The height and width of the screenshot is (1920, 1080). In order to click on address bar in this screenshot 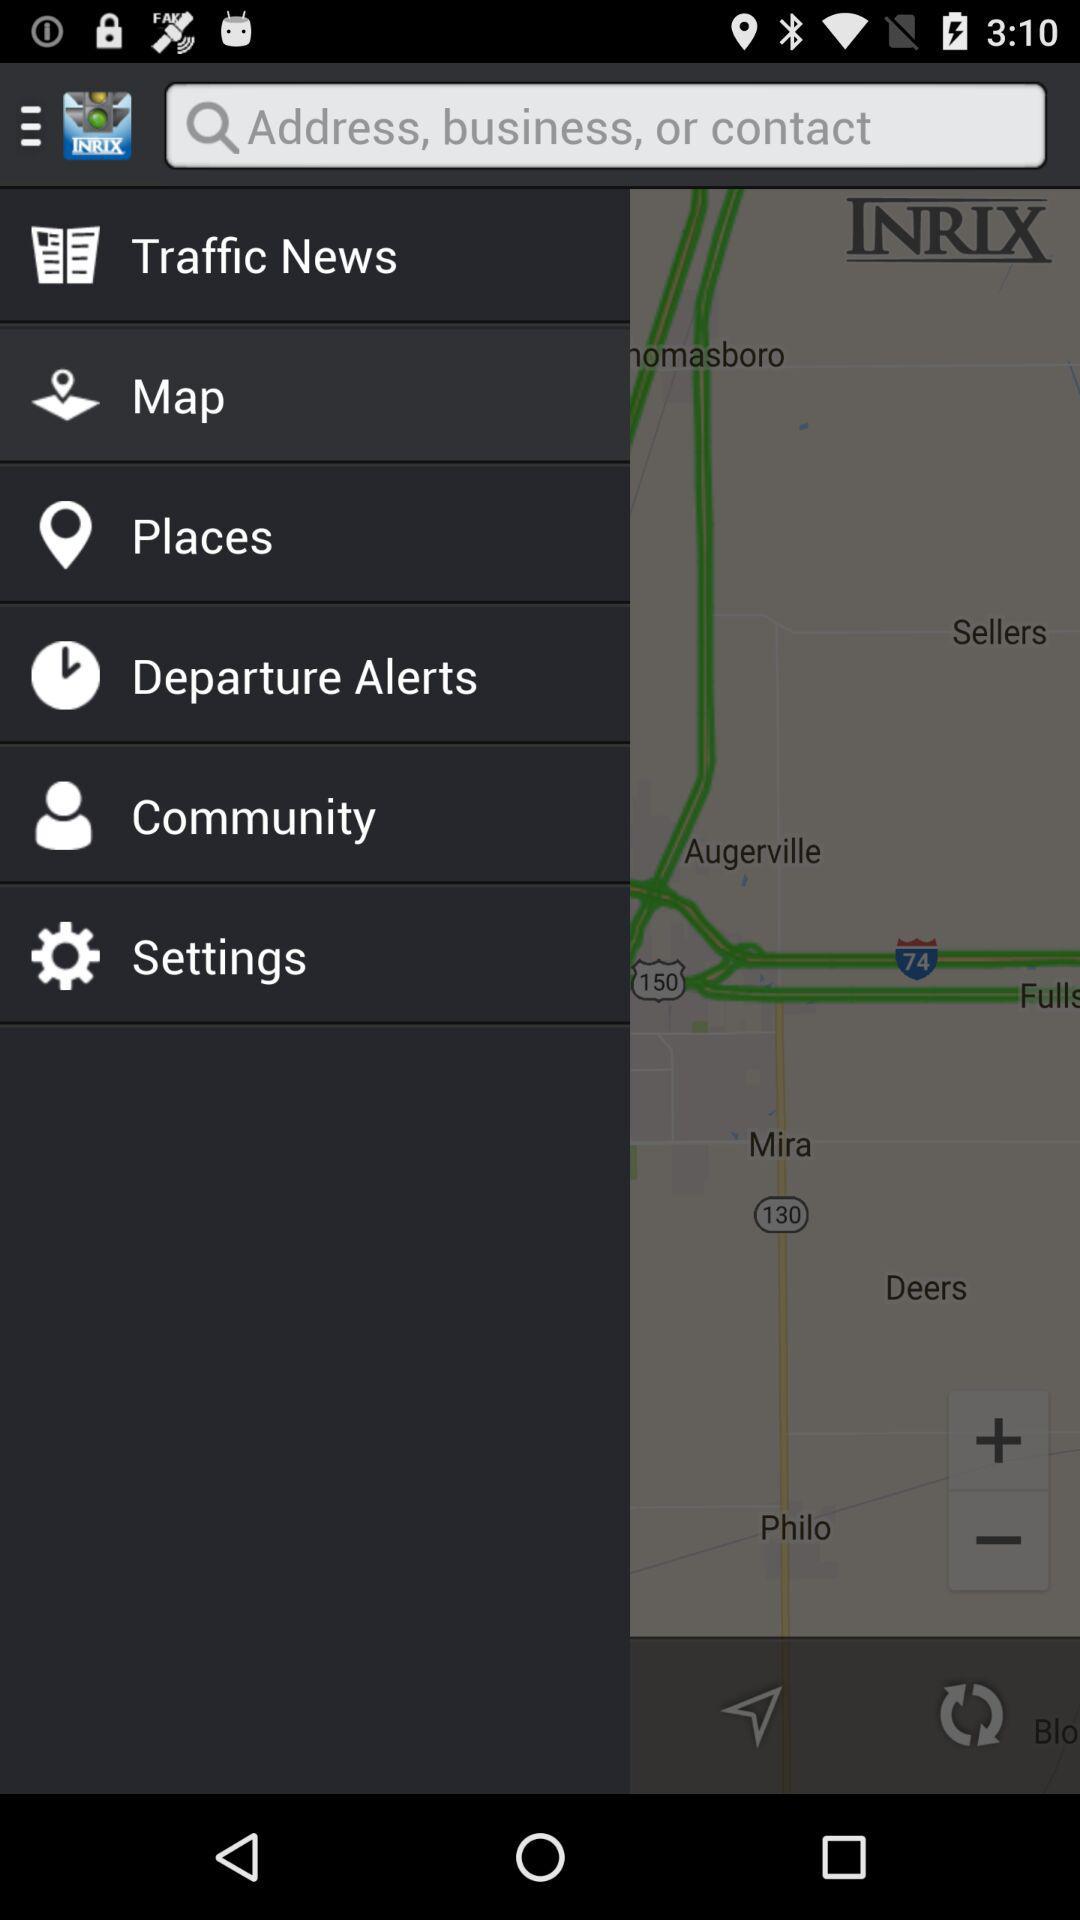, I will do `click(605, 126)`.